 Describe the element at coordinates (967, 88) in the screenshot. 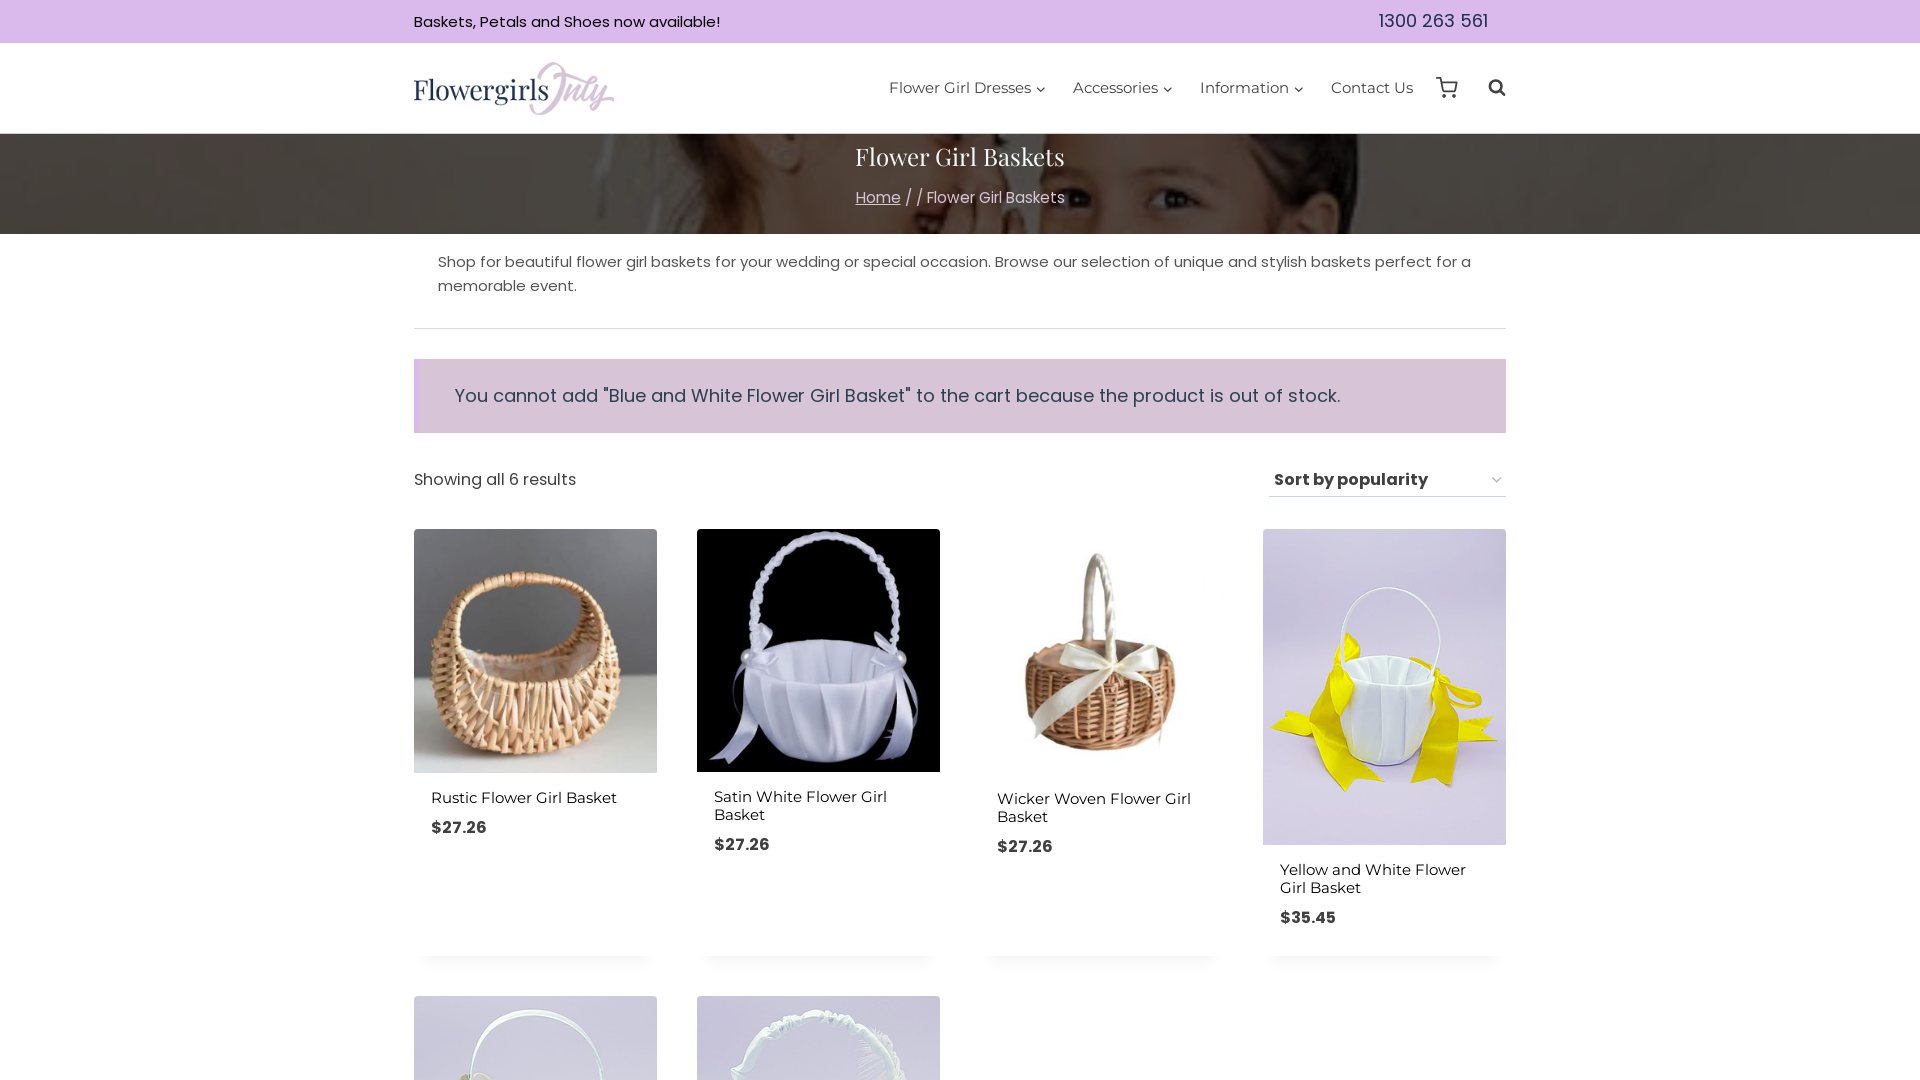

I see `Flower Girl Dresses` at that location.